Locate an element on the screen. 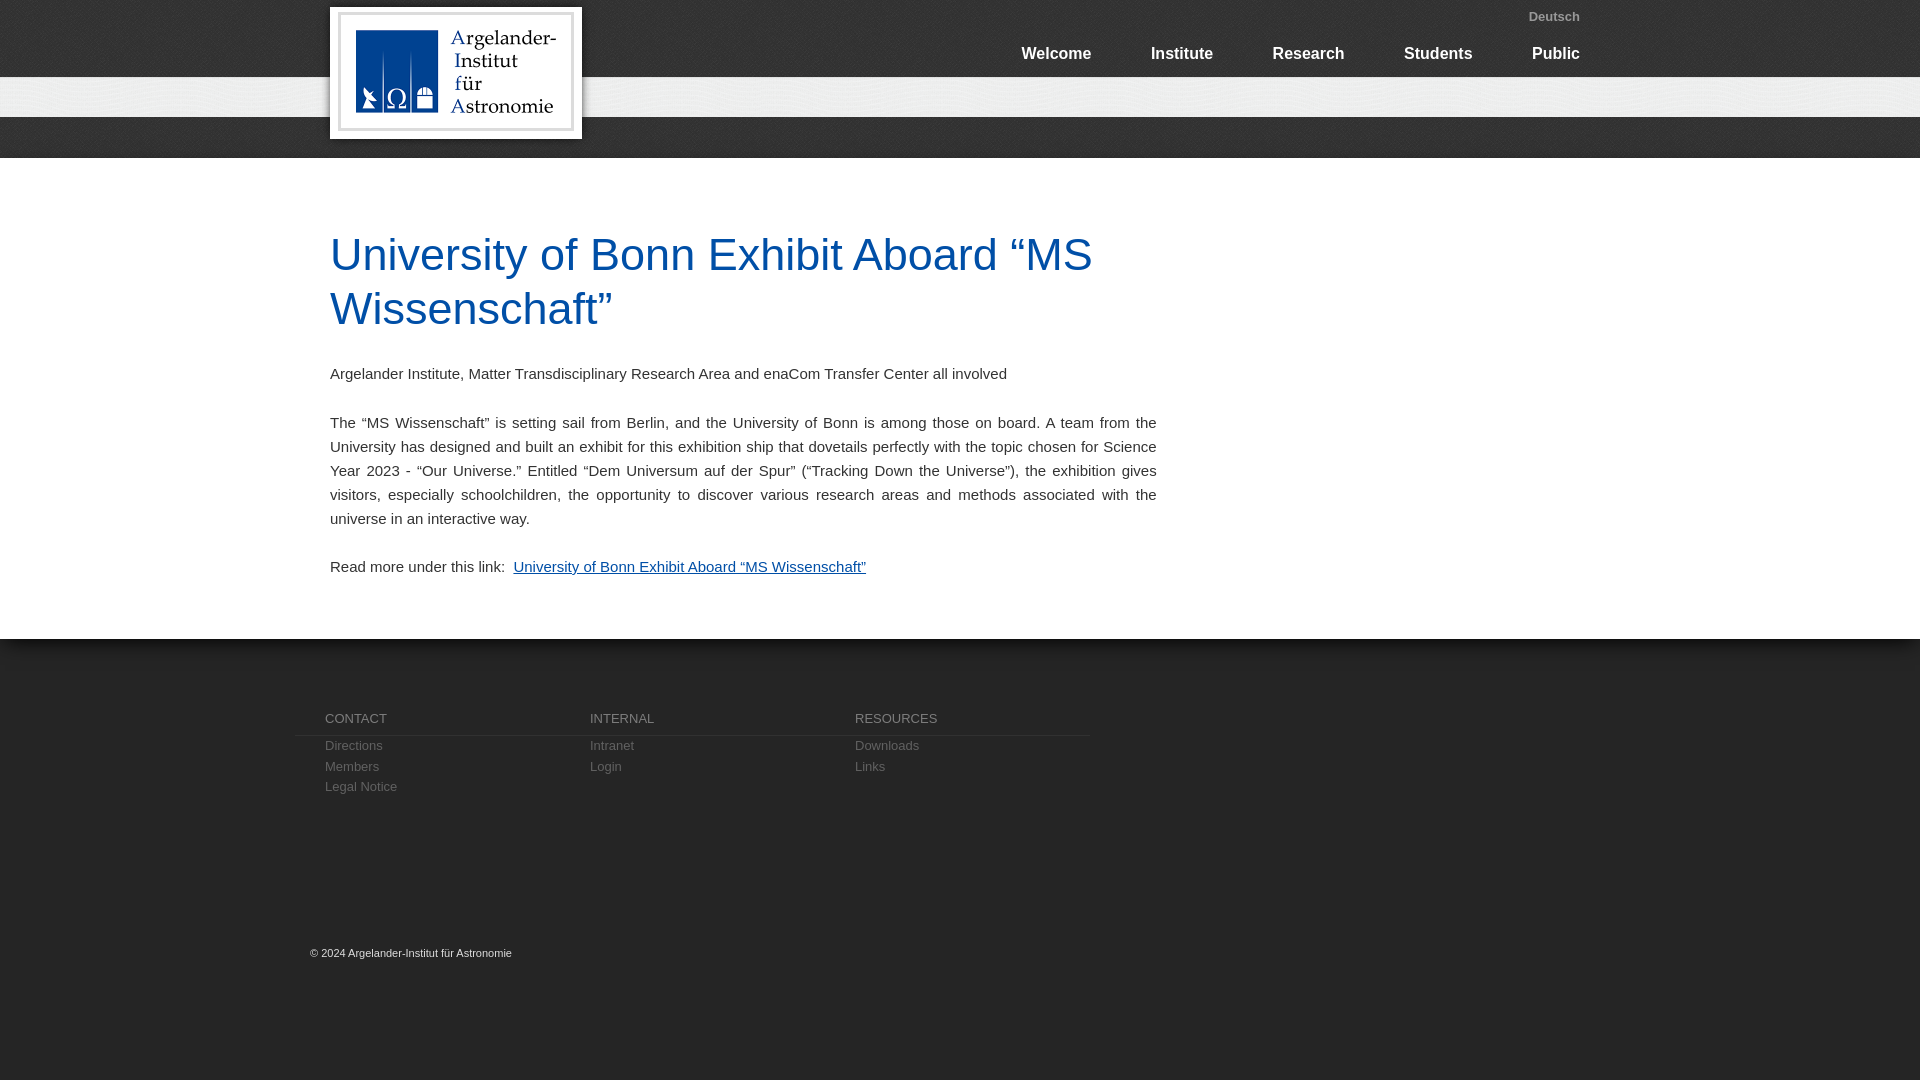 This screenshot has height=1080, width=1920. Institute is located at coordinates (1181, 54).